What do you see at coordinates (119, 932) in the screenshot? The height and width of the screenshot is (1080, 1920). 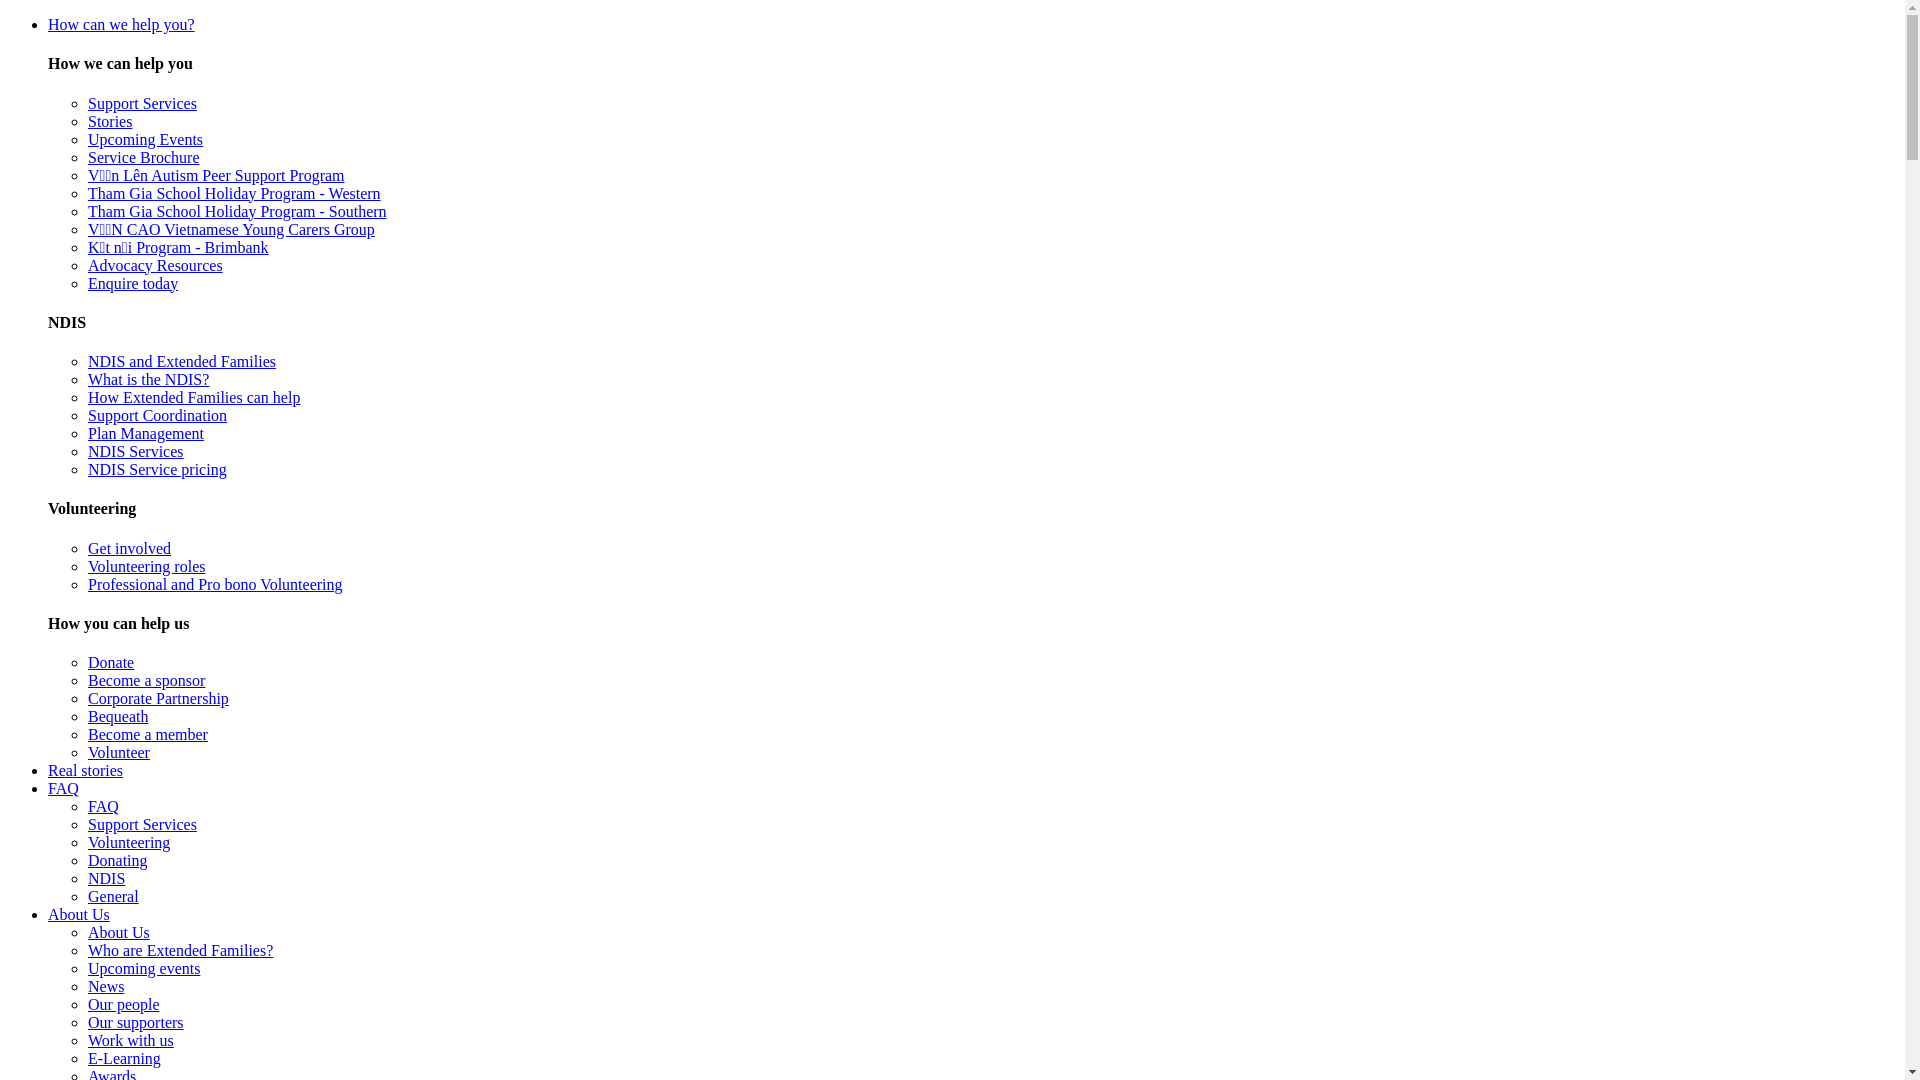 I see `About Us` at bounding box center [119, 932].